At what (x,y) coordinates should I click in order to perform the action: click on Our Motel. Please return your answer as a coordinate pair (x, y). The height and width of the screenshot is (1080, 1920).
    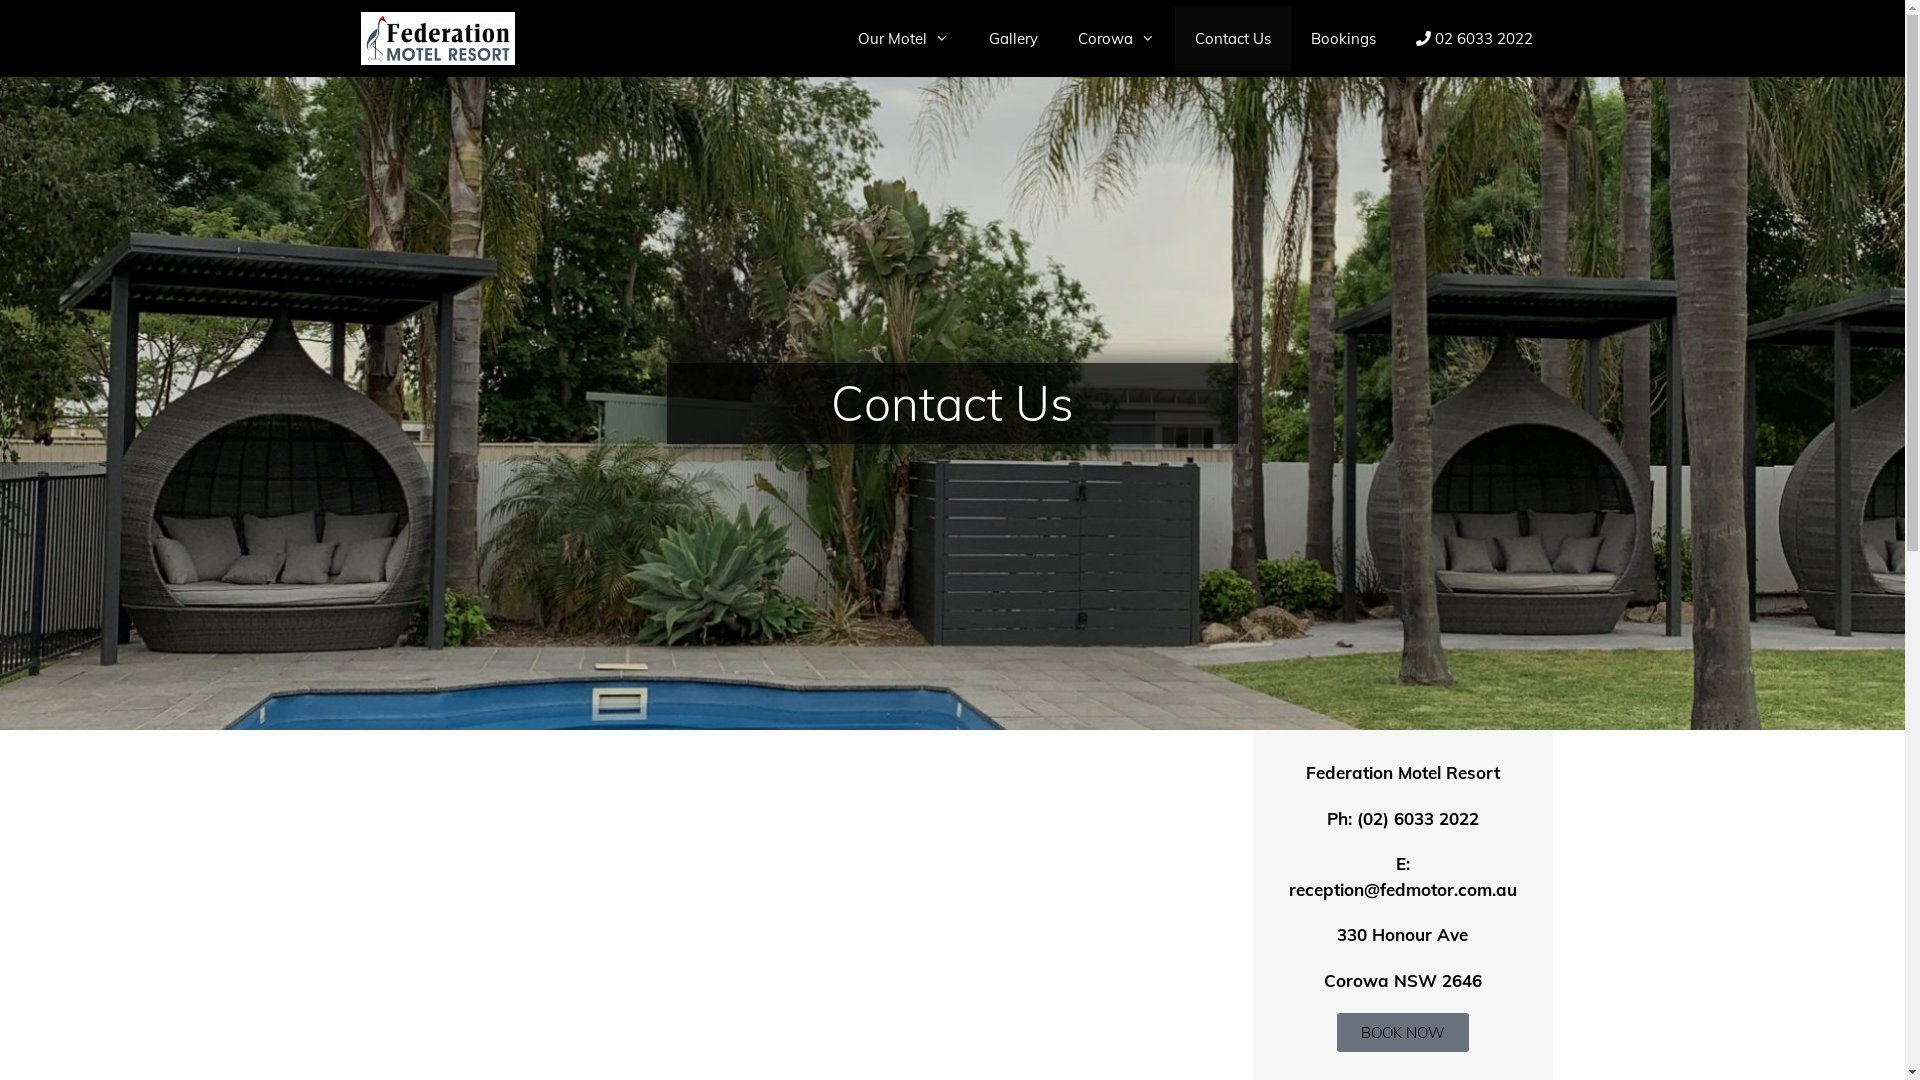
    Looking at the image, I should click on (903, 38).